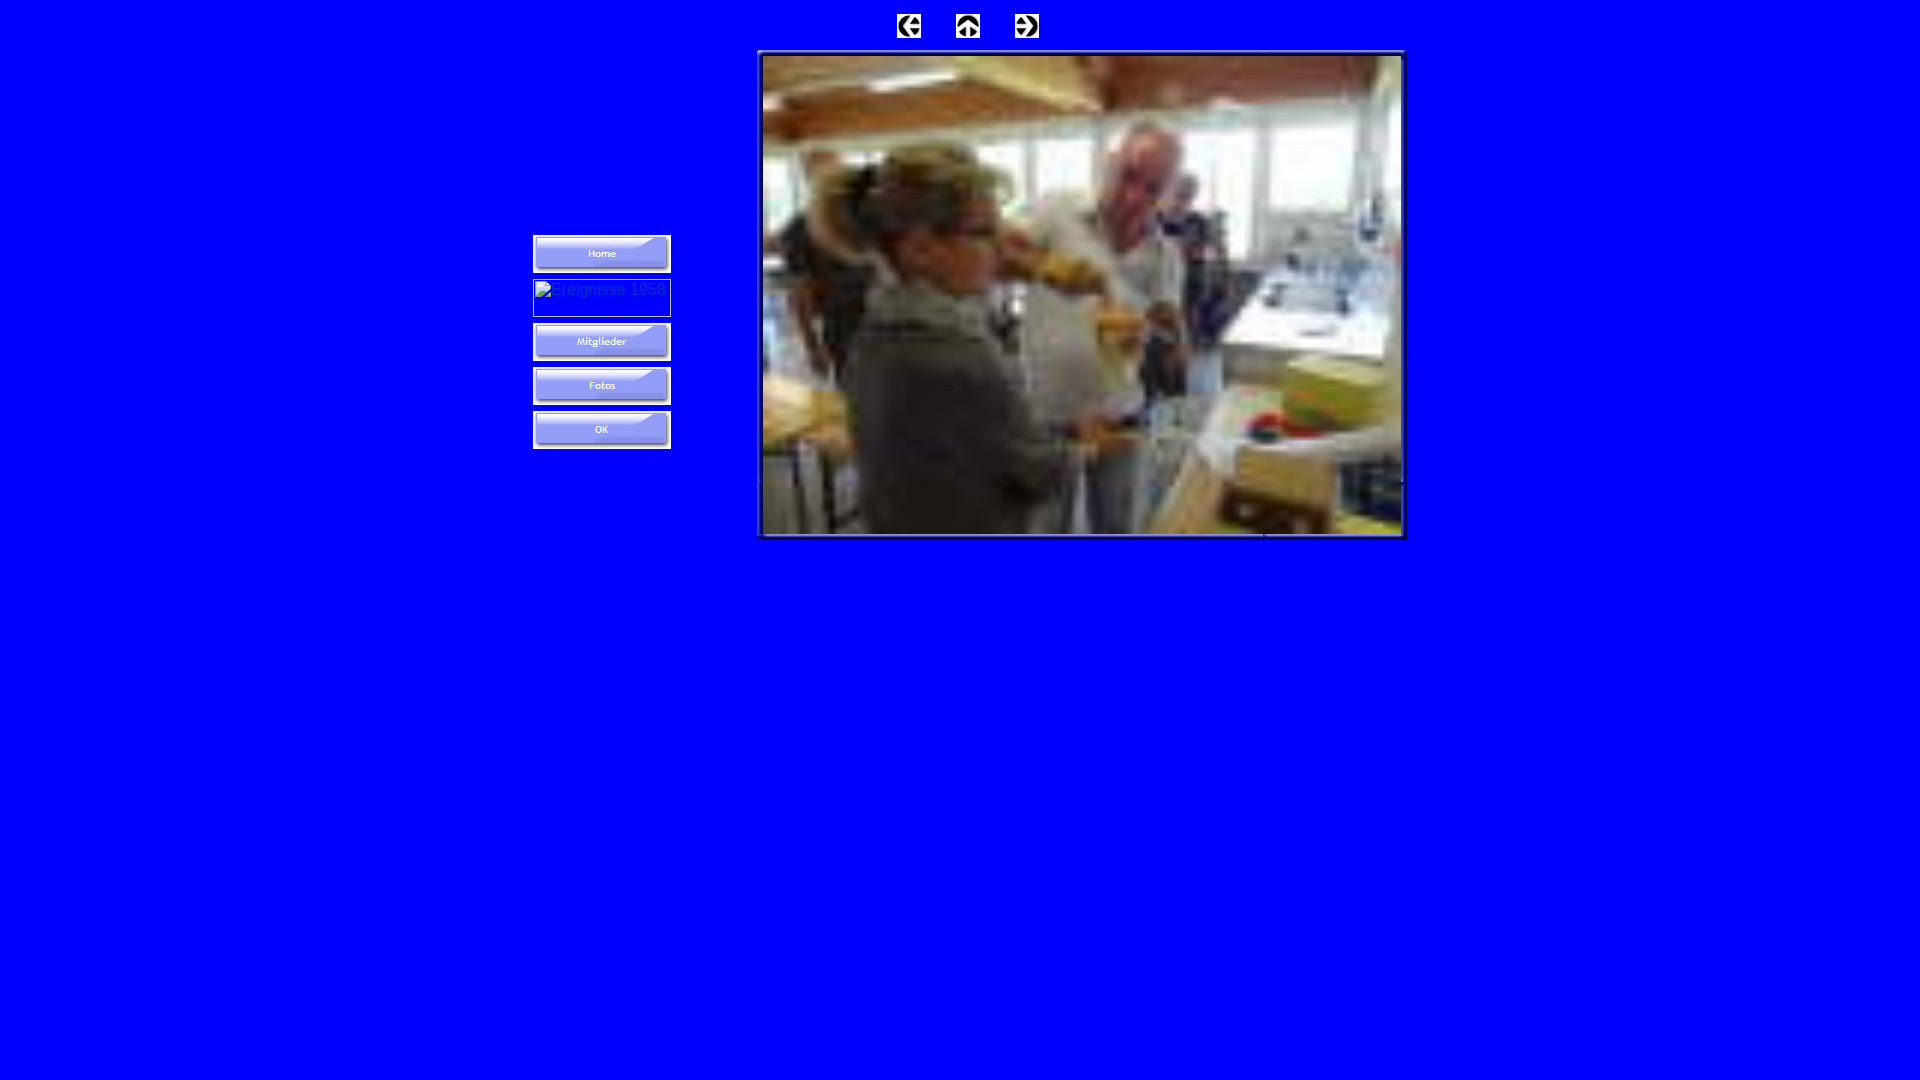  Describe the element at coordinates (602, 342) in the screenshot. I see `Mitglieder` at that location.